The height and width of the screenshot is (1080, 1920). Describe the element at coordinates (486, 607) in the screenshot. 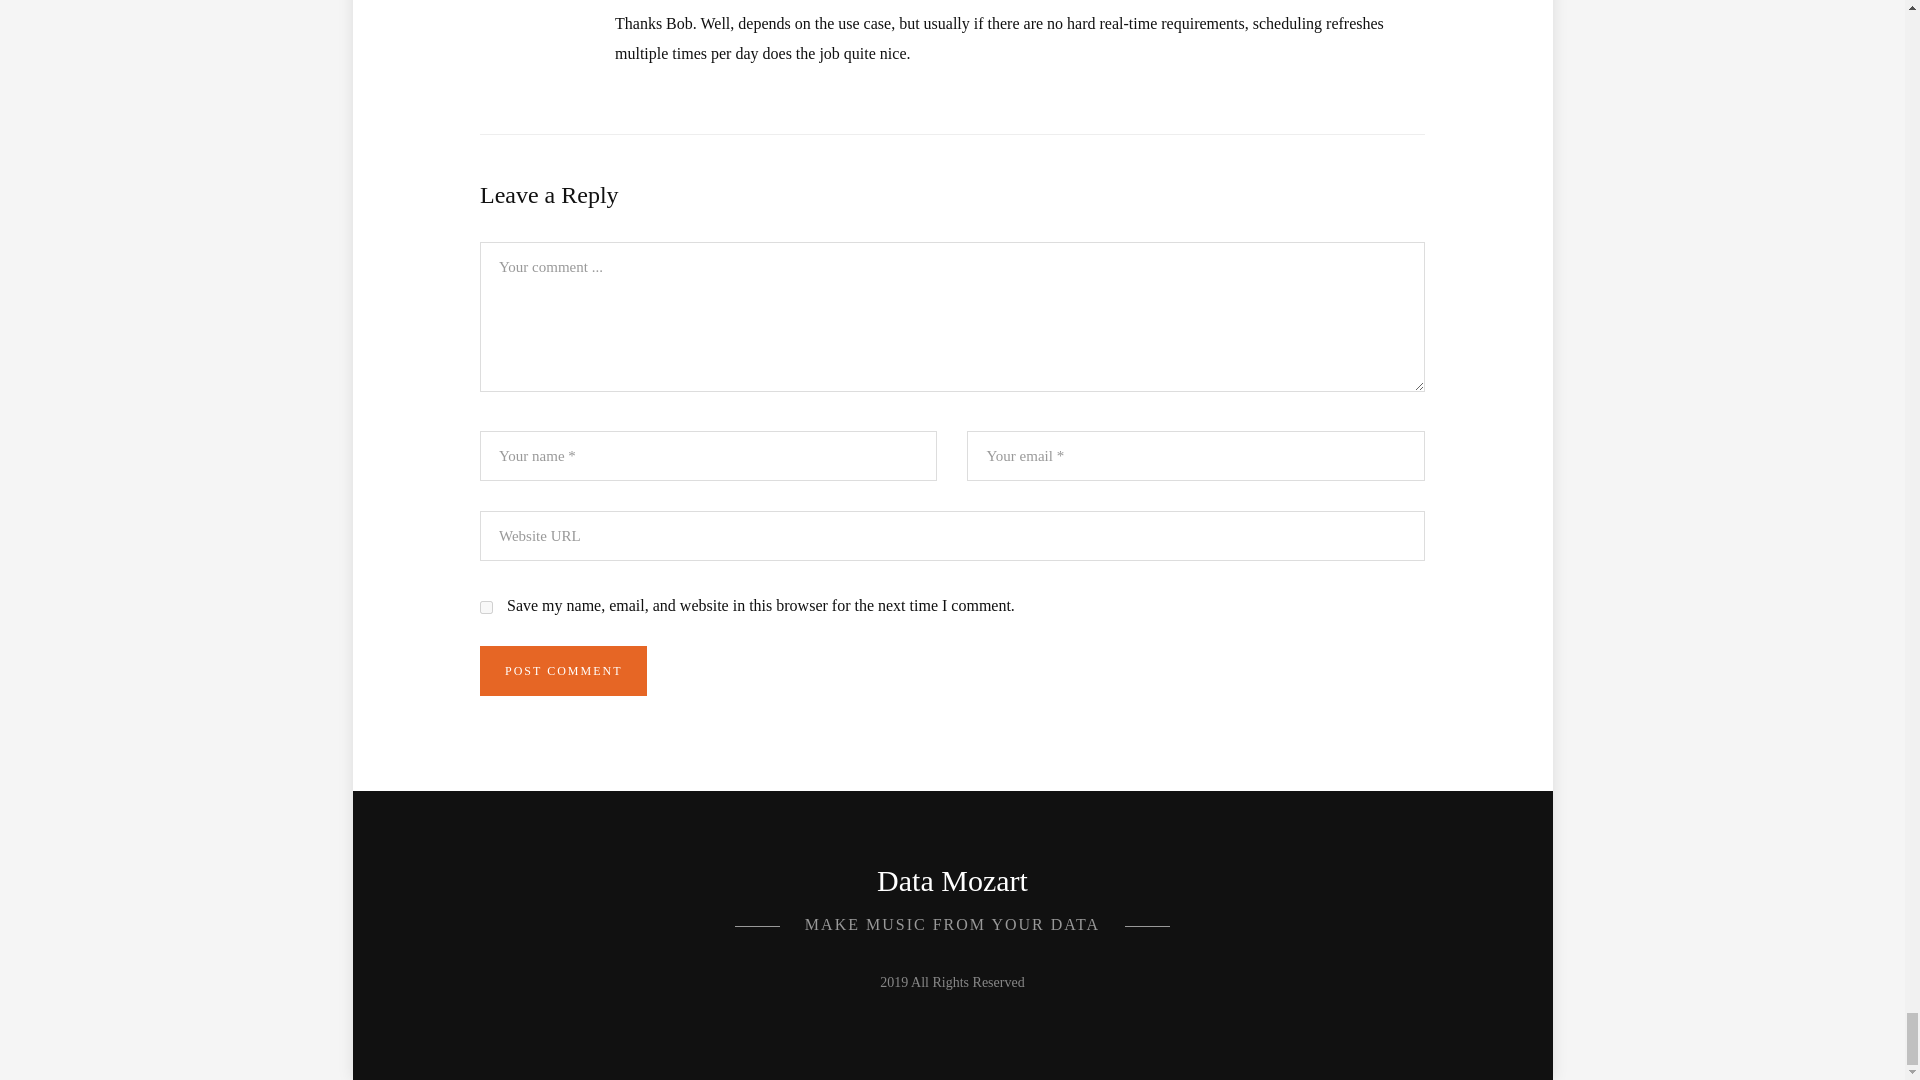

I see `yes` at that location.